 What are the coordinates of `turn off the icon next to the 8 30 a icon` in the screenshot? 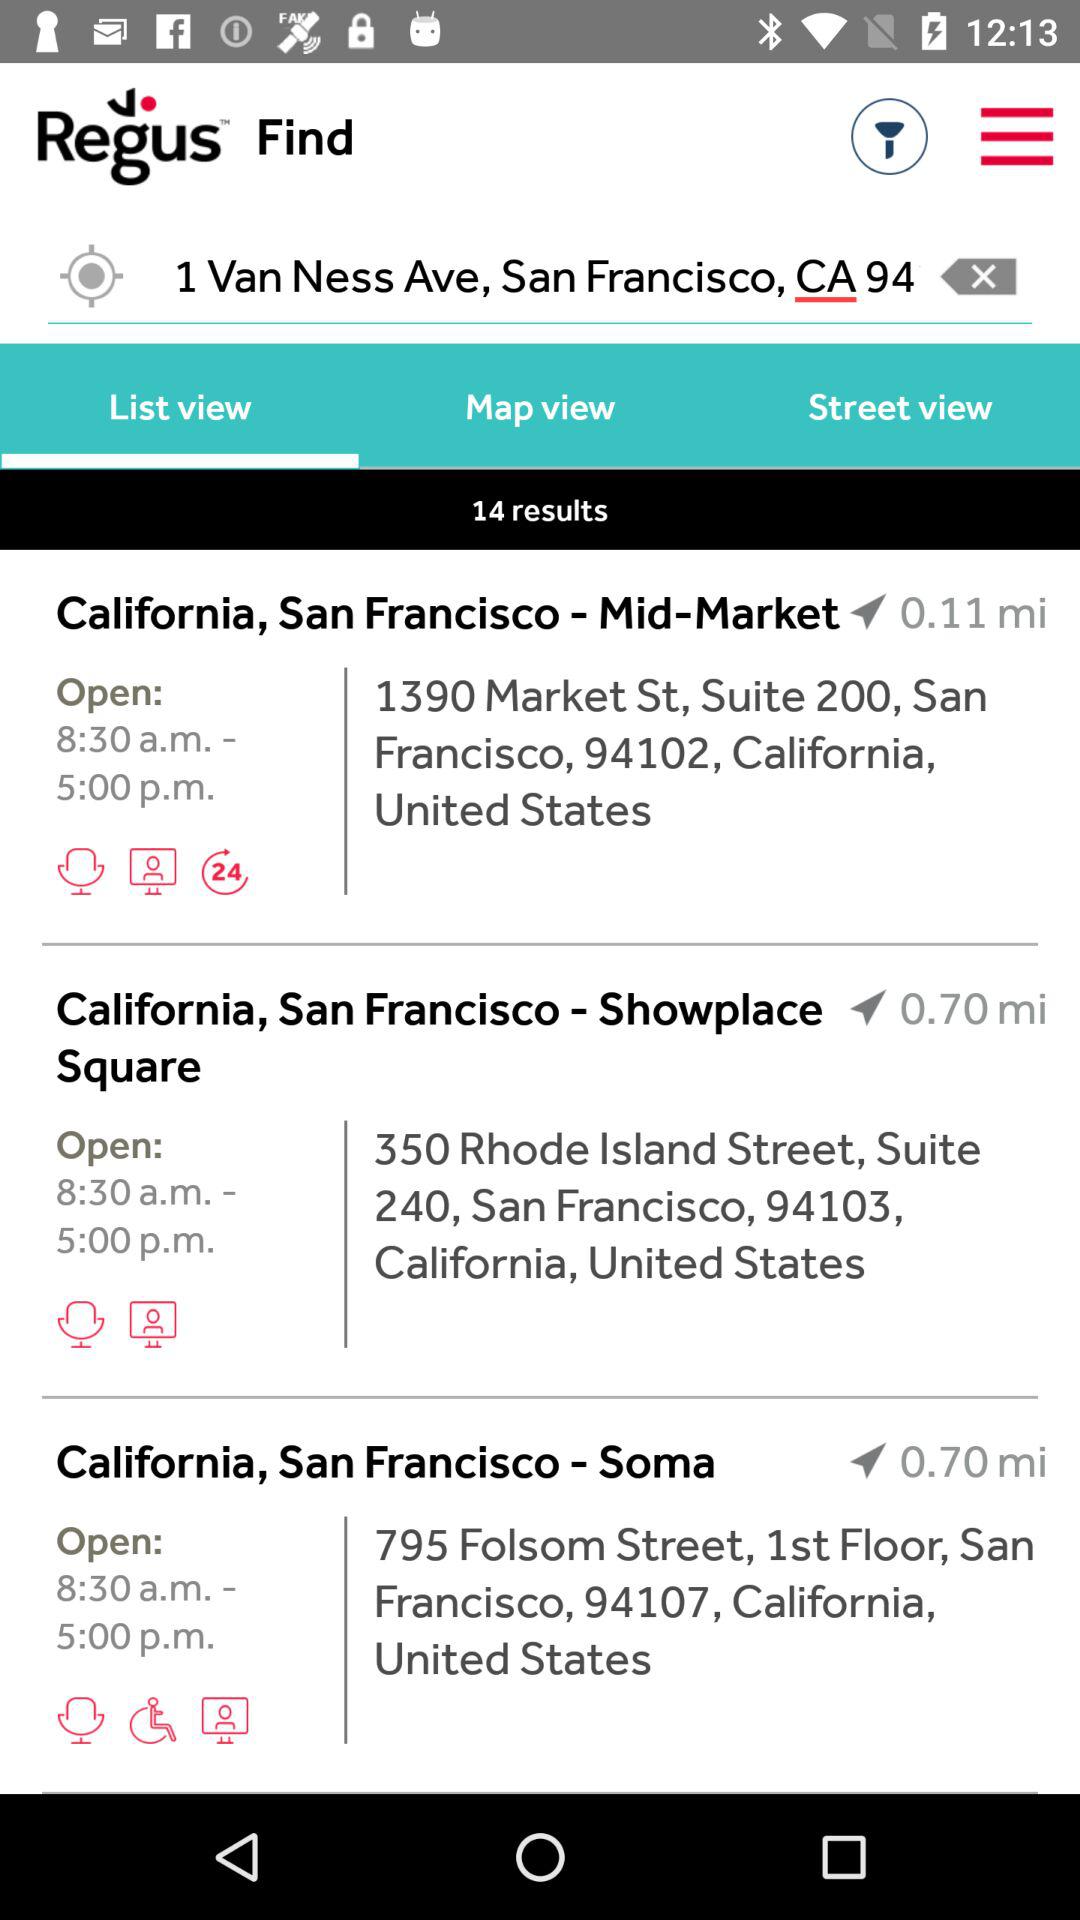 It's located at (346, 780).